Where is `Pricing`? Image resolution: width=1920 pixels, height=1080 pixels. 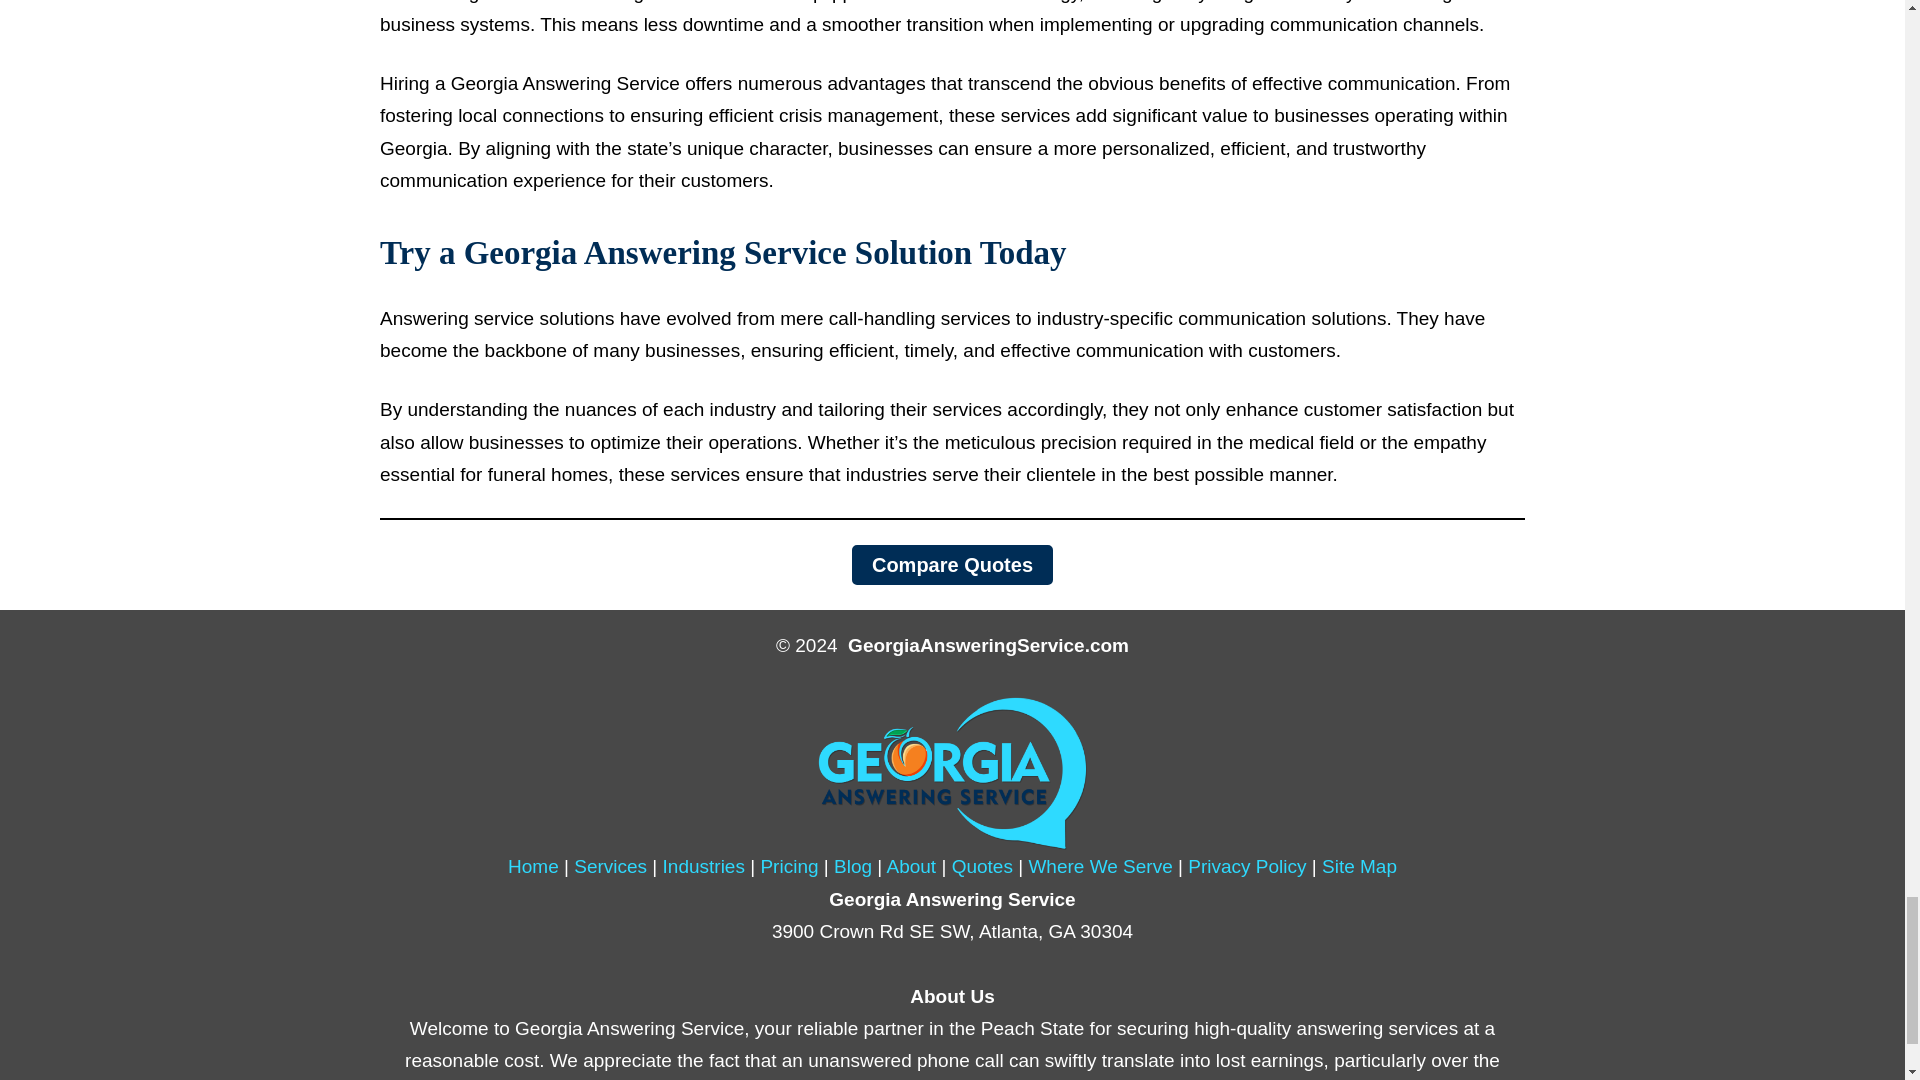 Pricing is located at coordinates (788, 866).